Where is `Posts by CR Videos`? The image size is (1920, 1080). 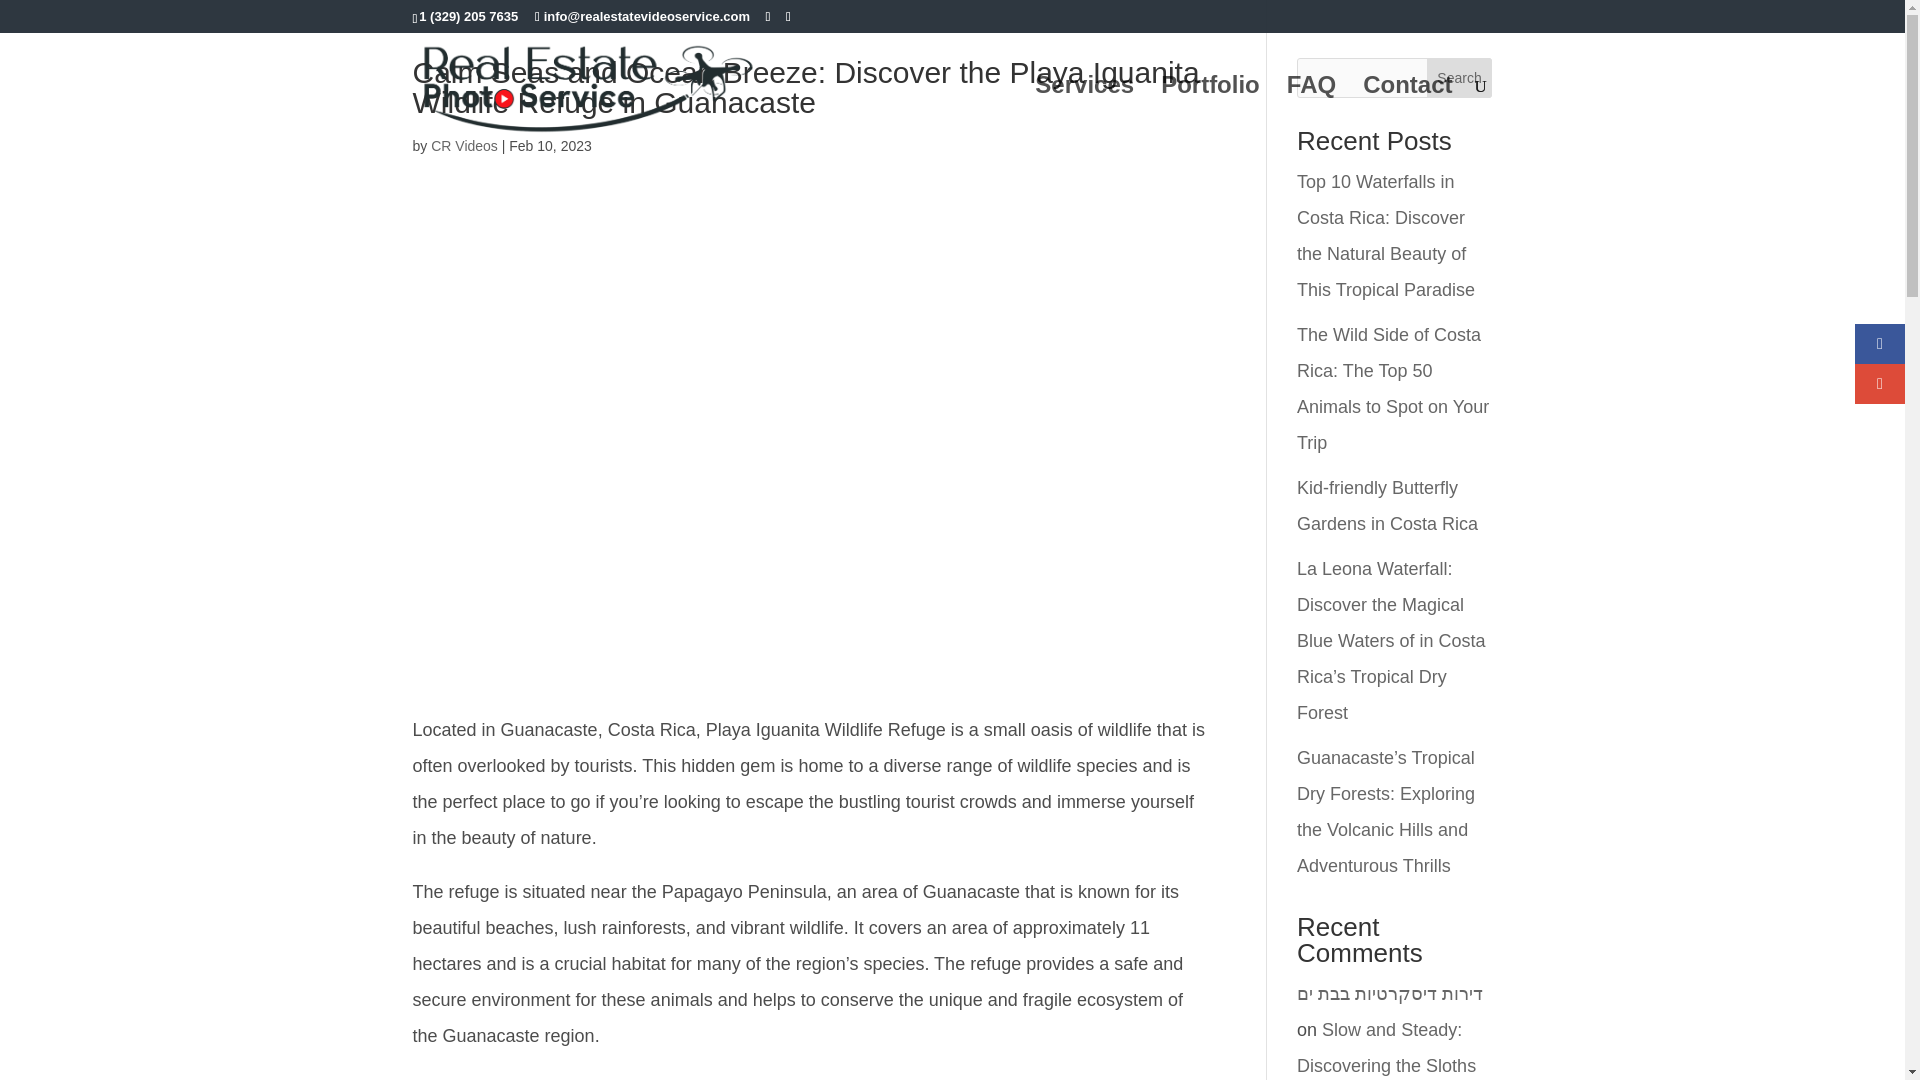 Posts by CR Videos is located at coordinates (464, 146).